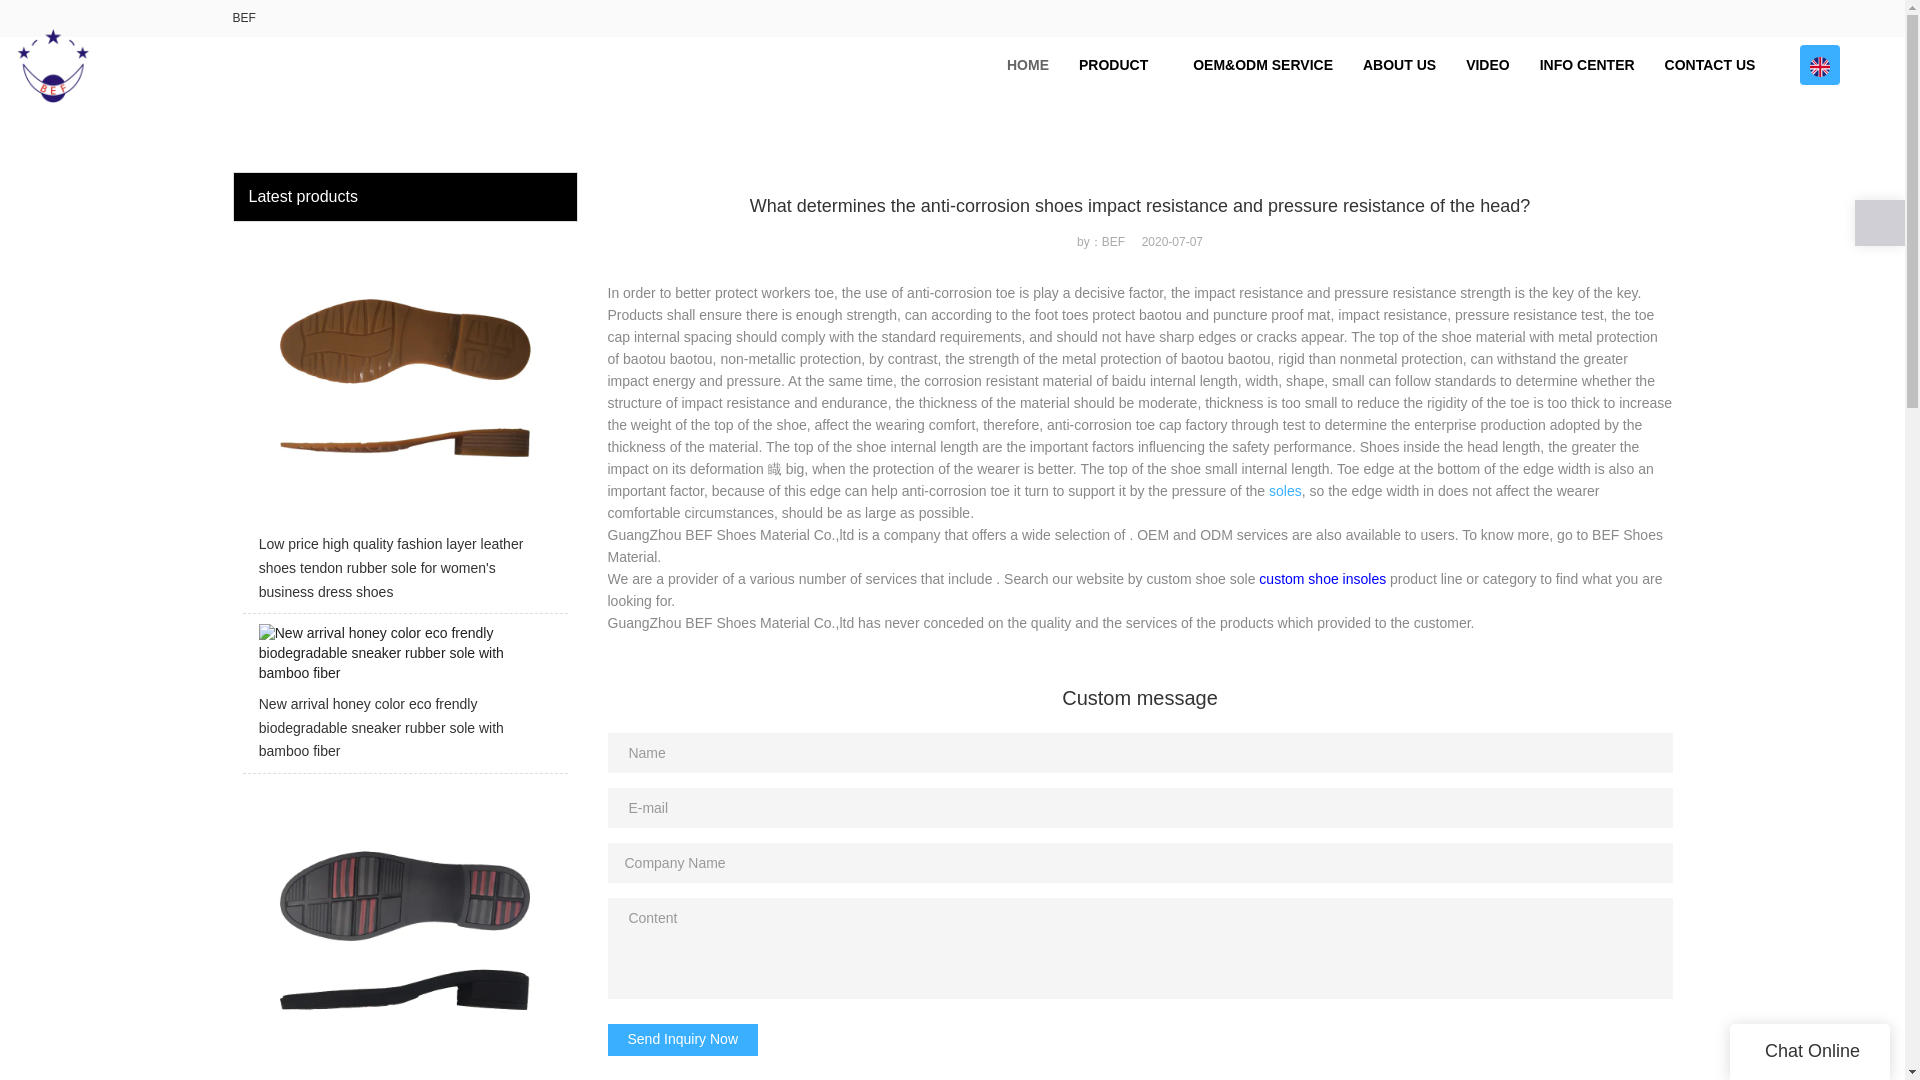 The image size is (1920, 1080). Describe the element at coordinates (1322, 579) in the screenshot. I see `custom shoe insoles` at that location.